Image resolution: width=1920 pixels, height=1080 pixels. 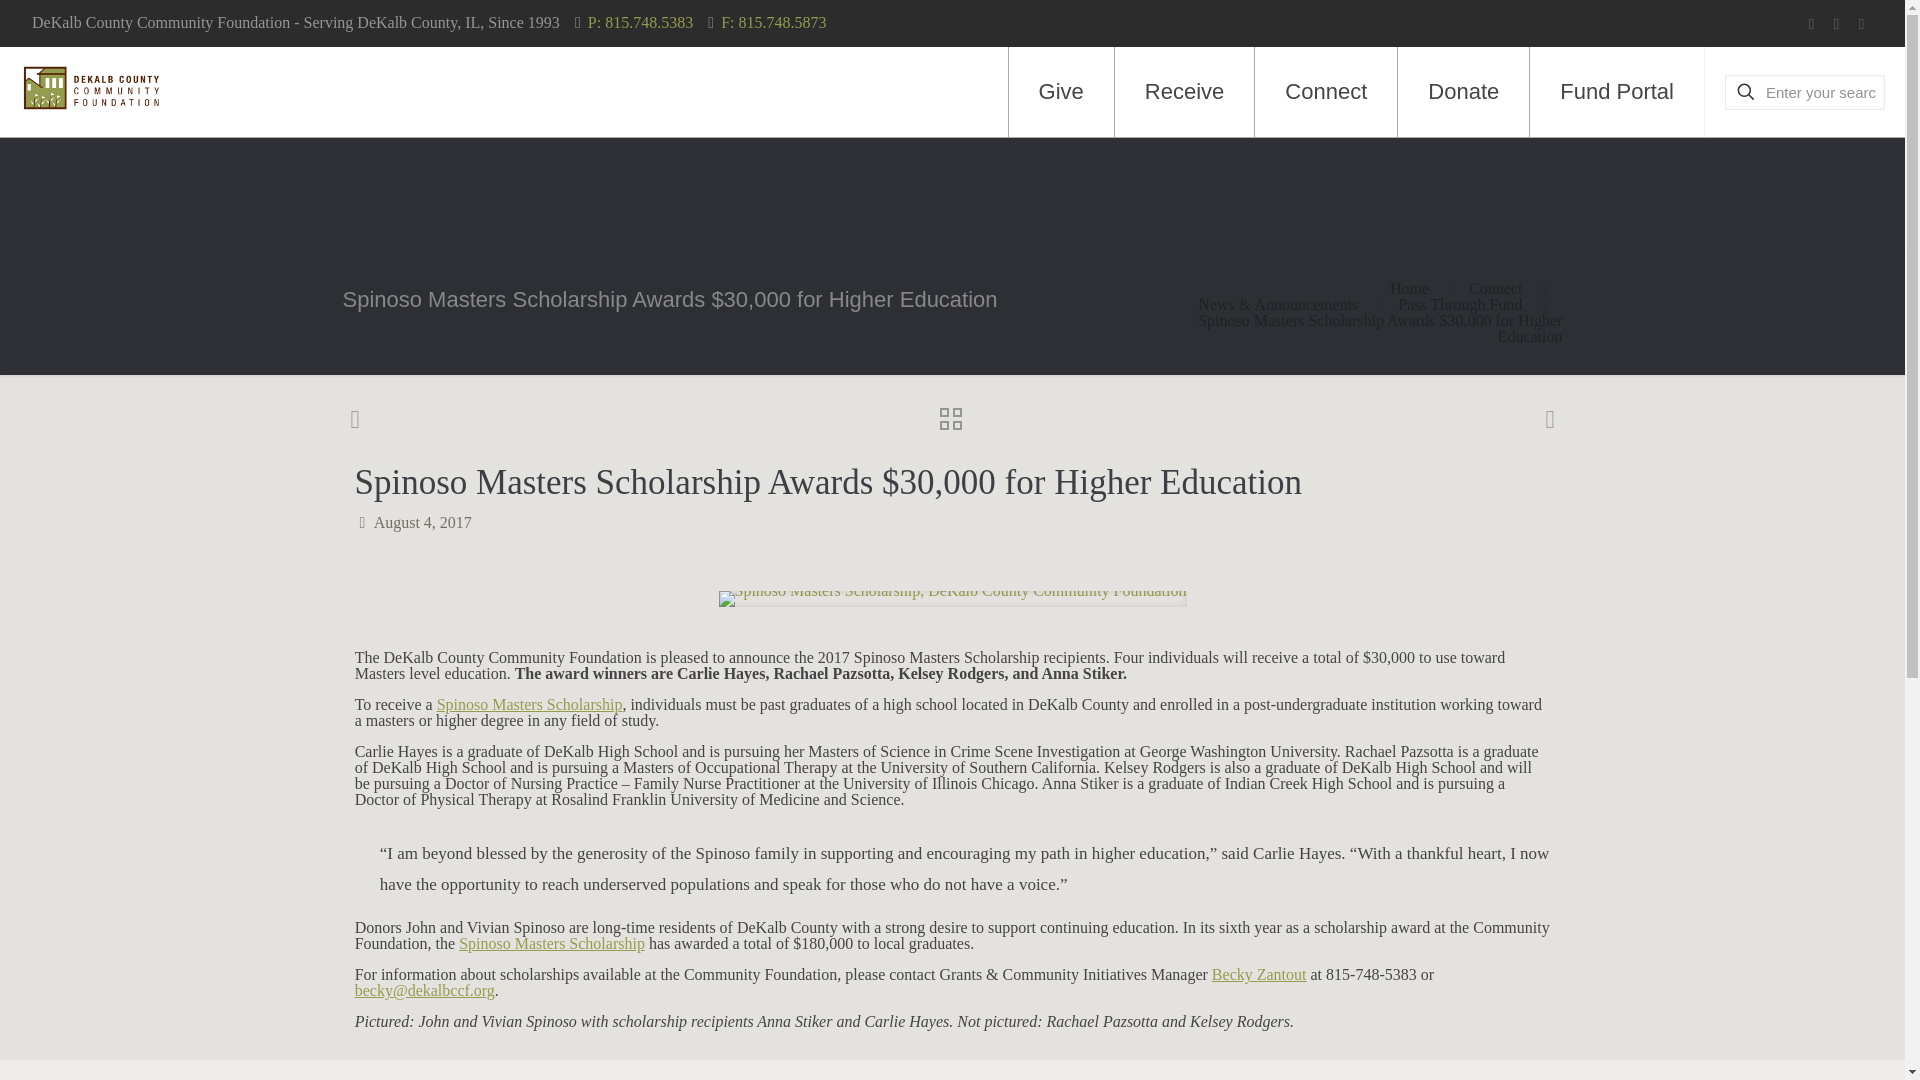 I want to click on Receive, so click(x=1185, y=92).